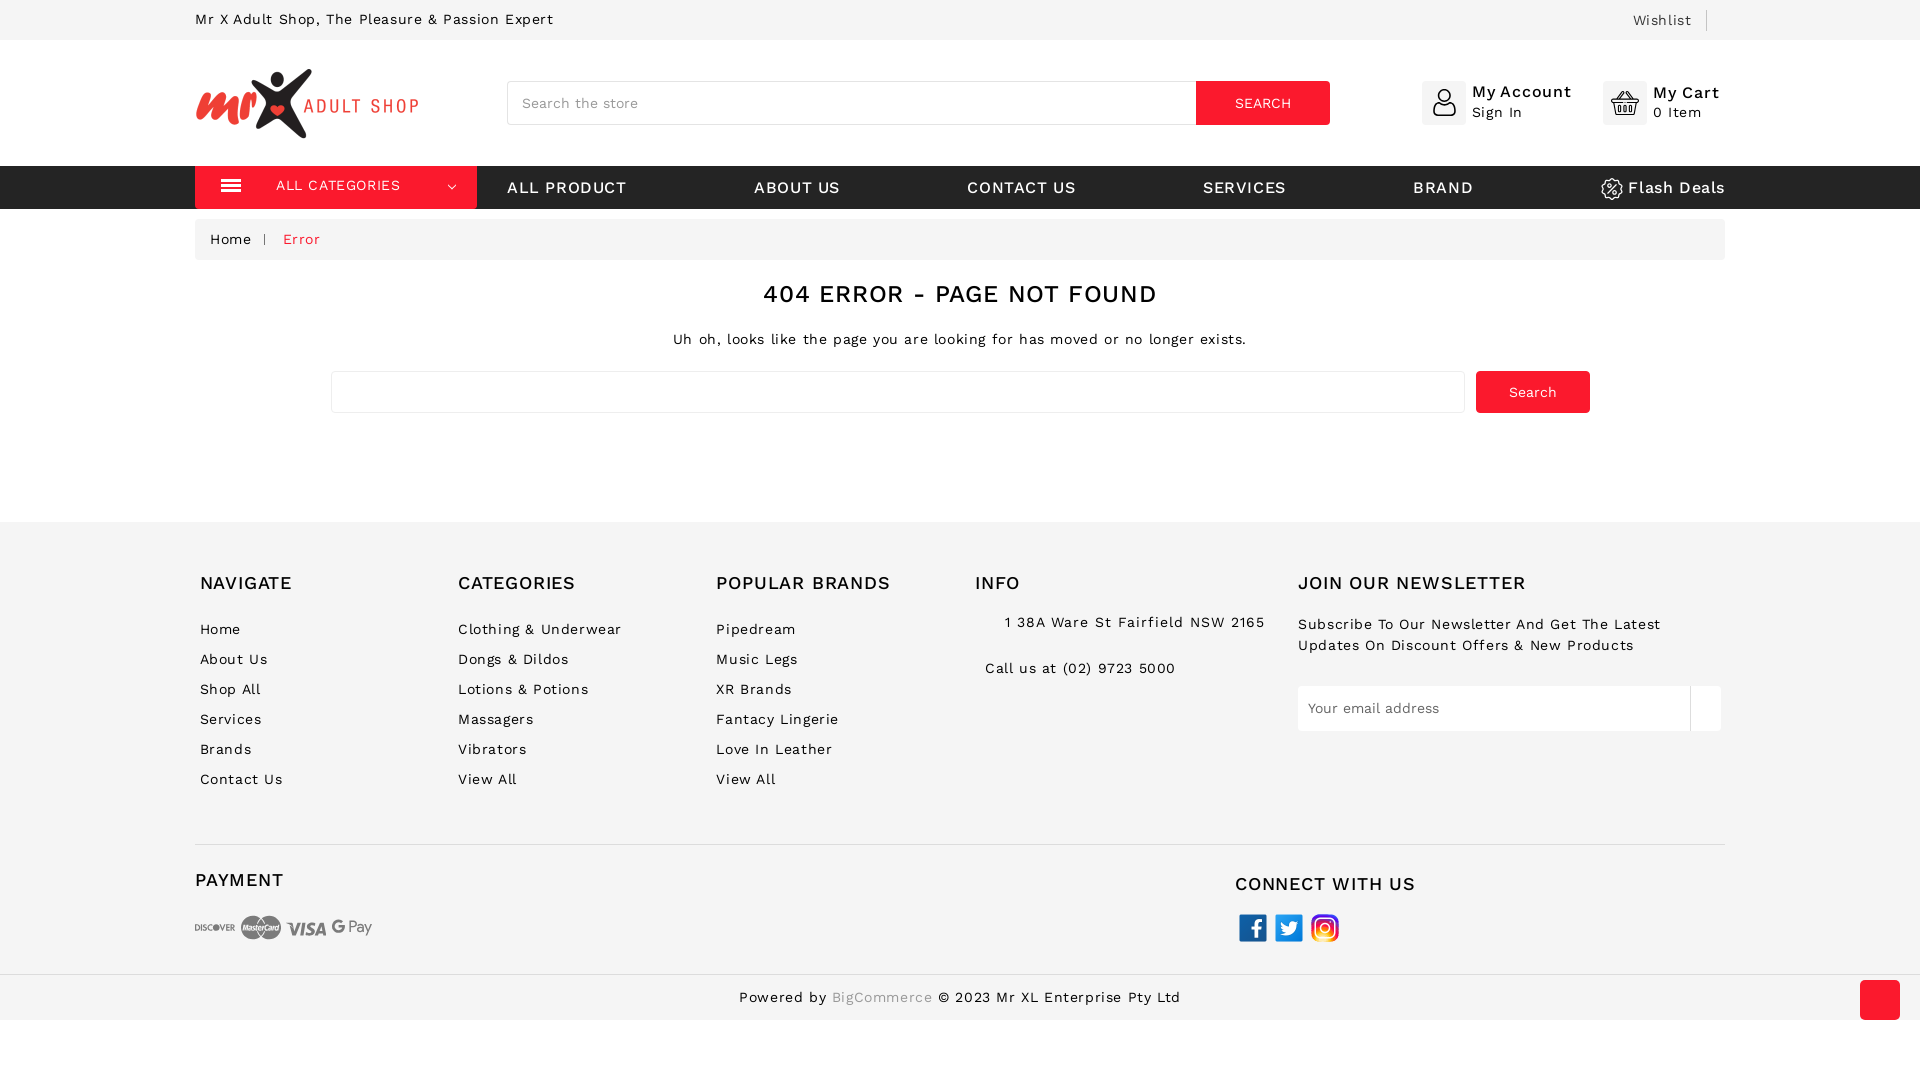 Image resolution: width=1920 pixels, height=1080 pixels. What do you see at coordinates (1880, 1000) in the screenshot?
I see `Scroll to Top` at bounding box center [1880, 1000].